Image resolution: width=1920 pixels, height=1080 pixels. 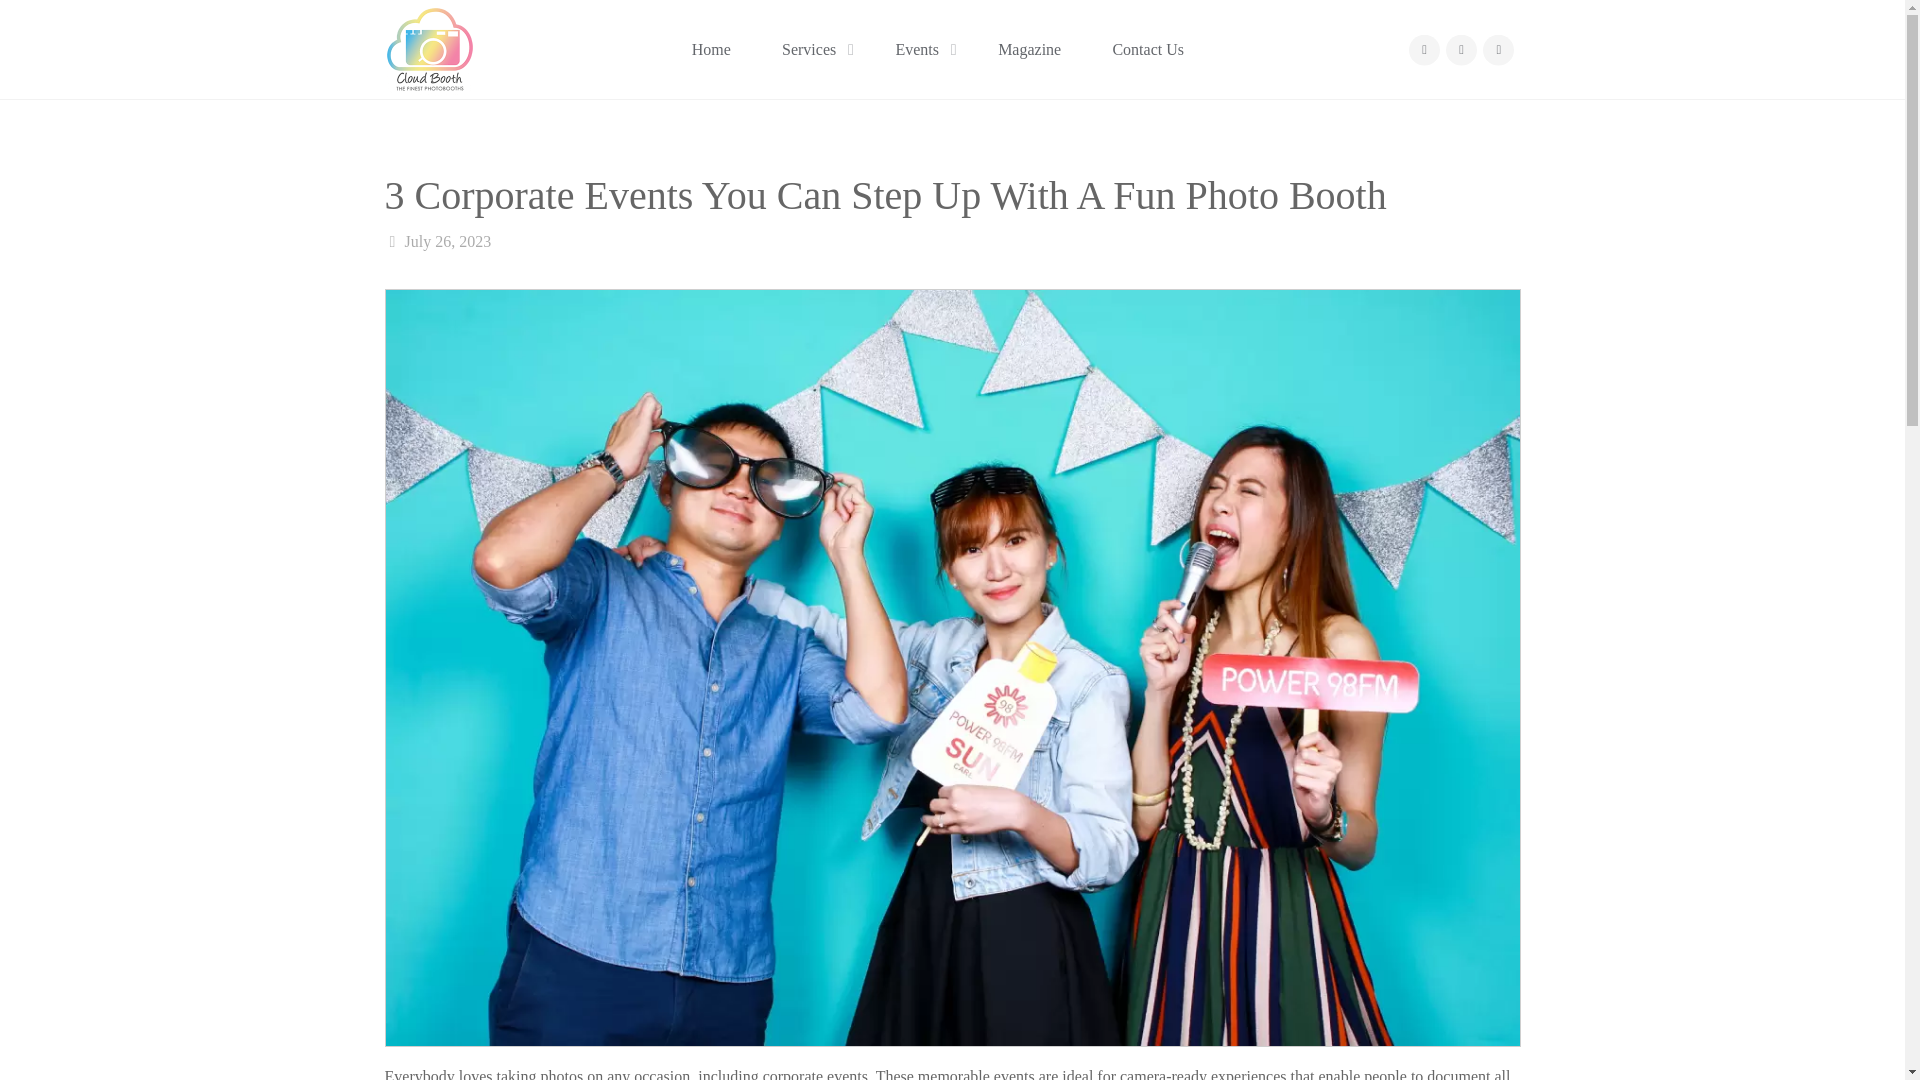 What do you see at coordinates (711, 50) in the screenshot?
I see `Home` at bounding box center [711, 50].